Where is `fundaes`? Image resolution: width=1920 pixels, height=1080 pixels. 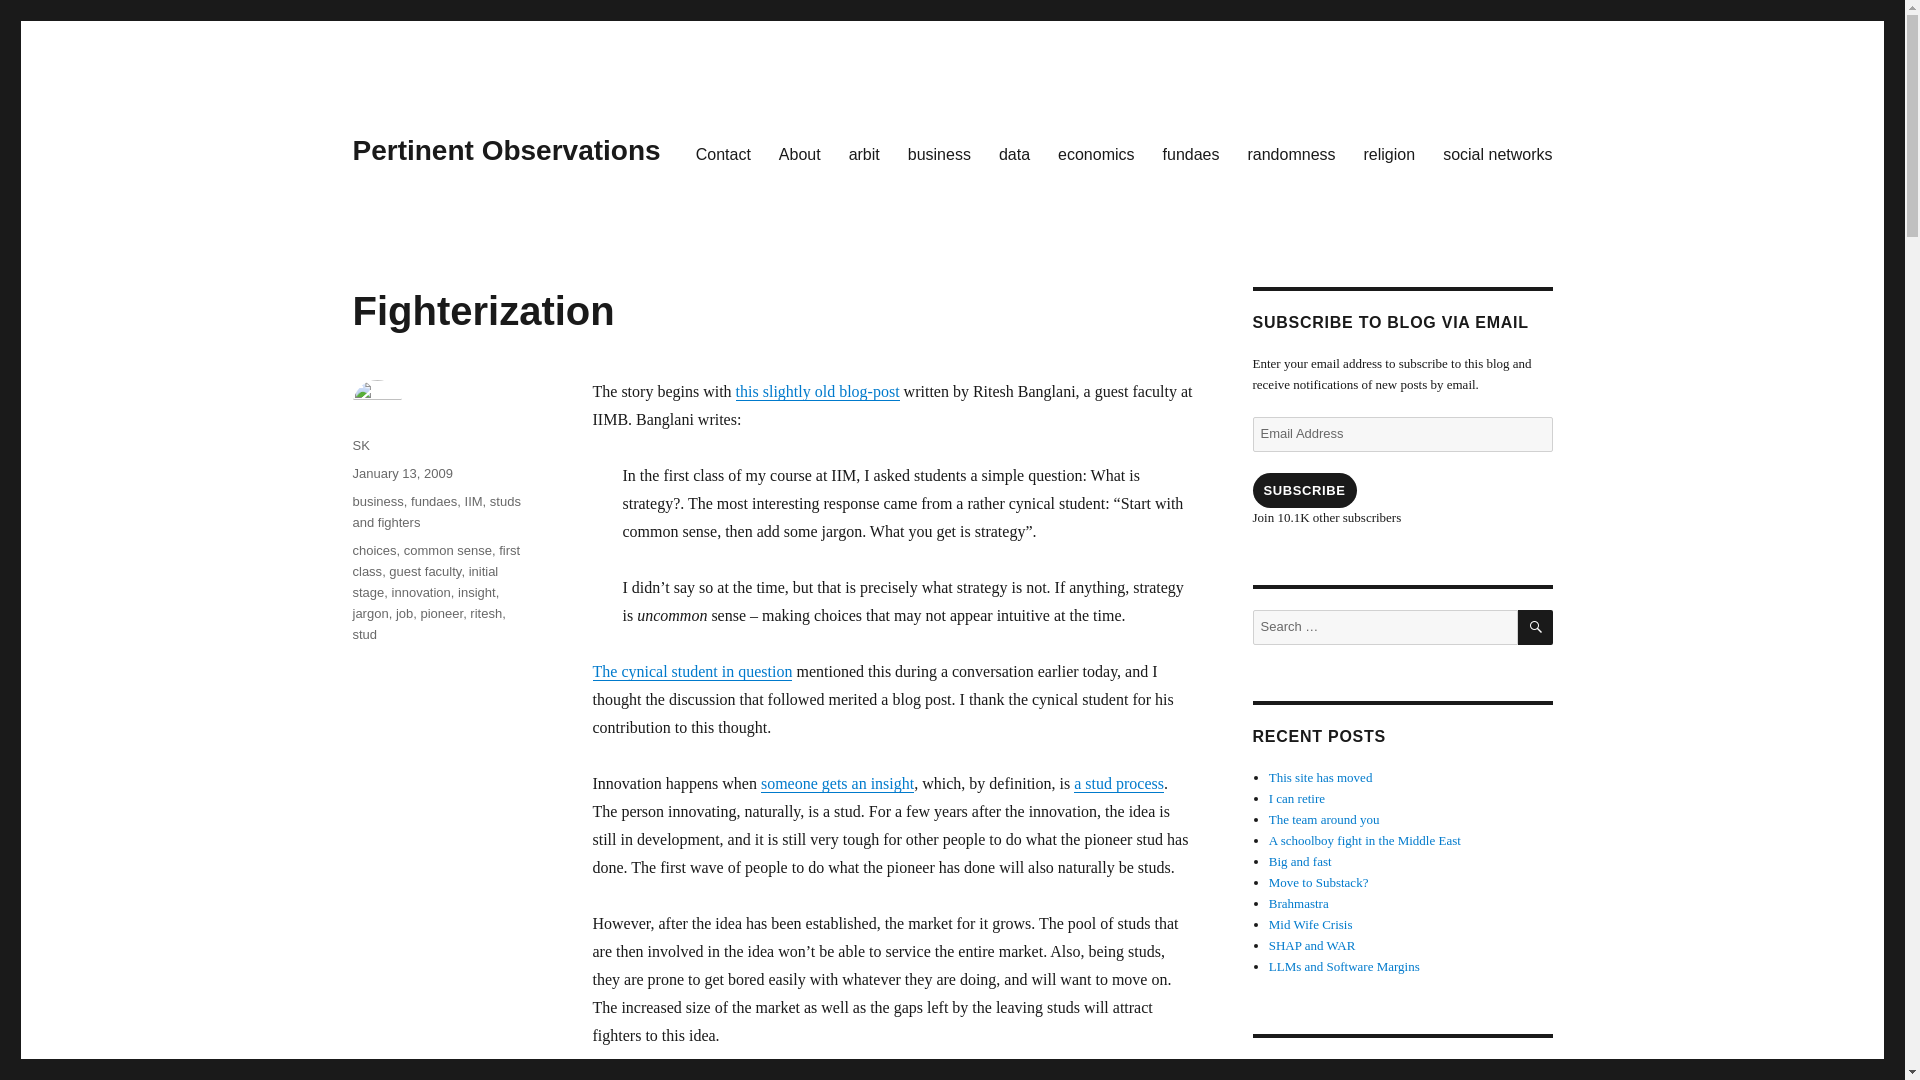 fundaes is located at coordinates (1191, 153).